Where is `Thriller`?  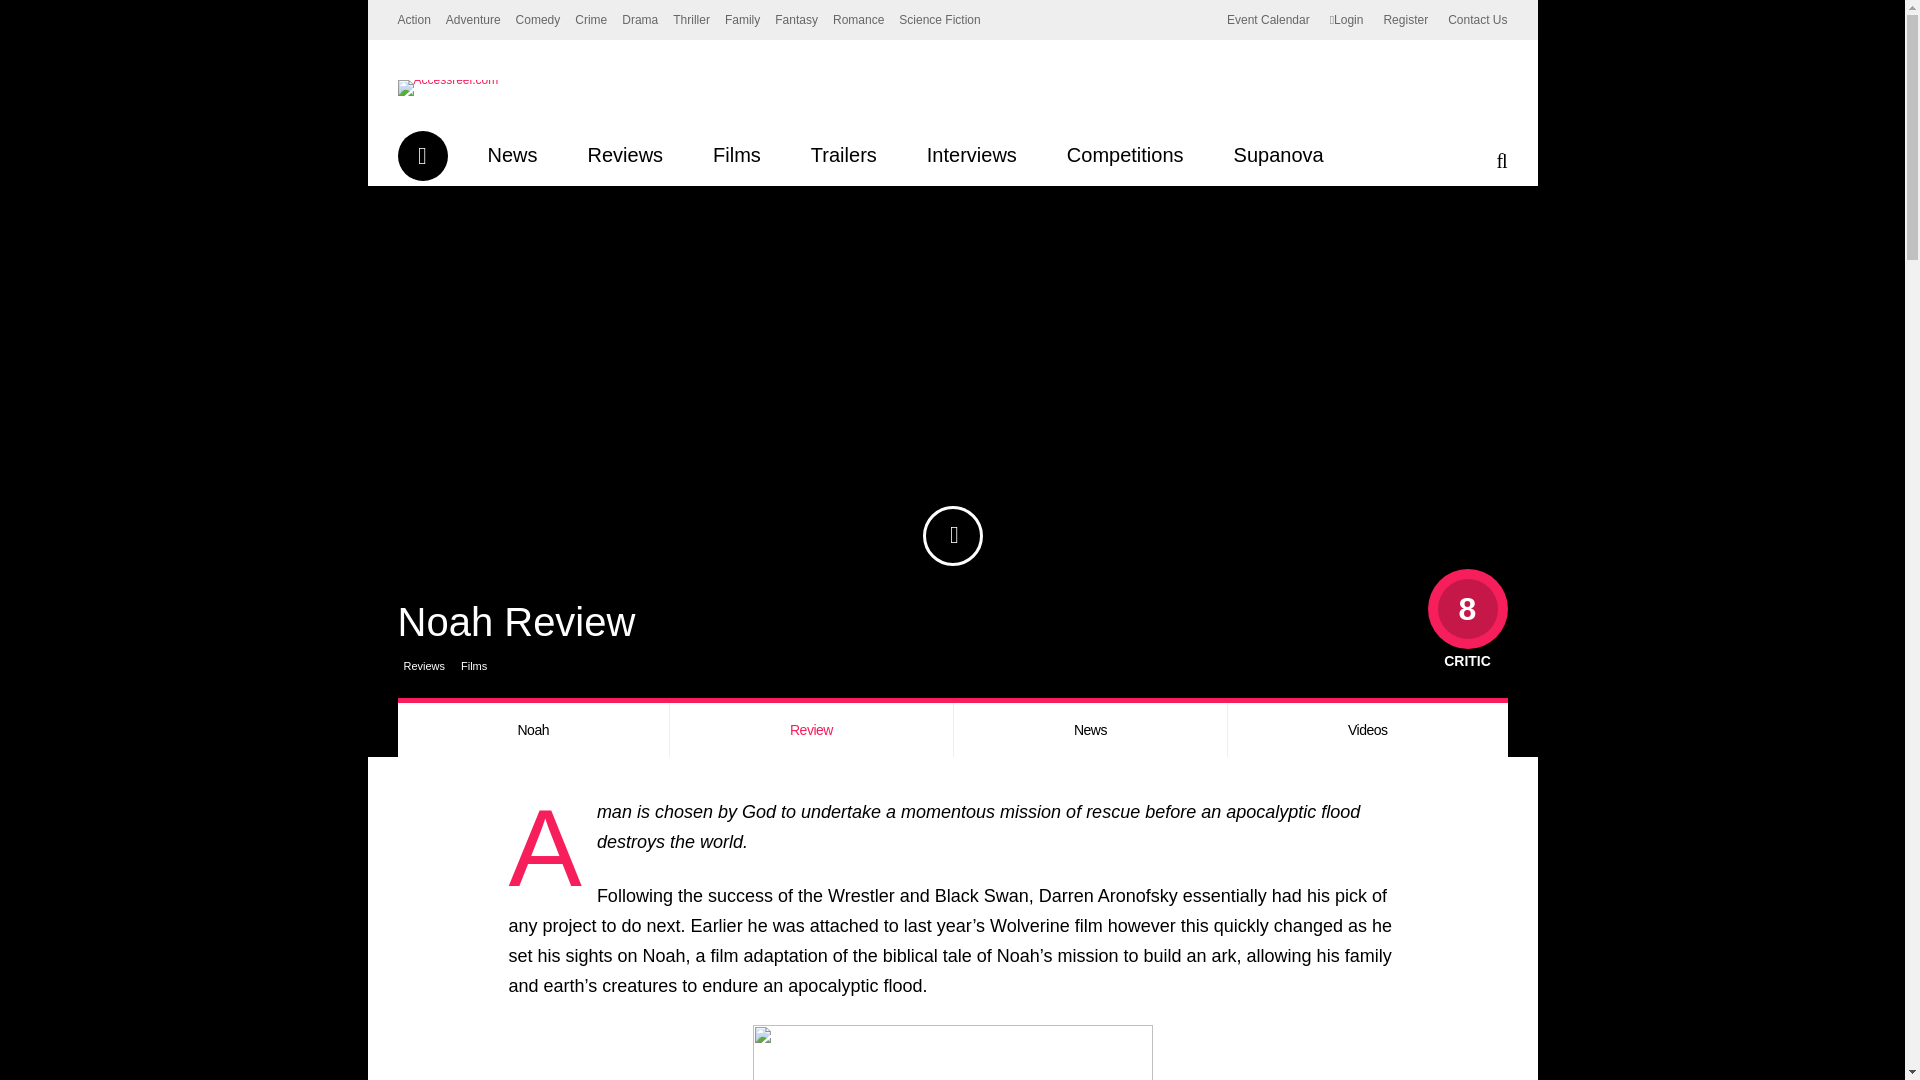 Thriller is located at coordinates (692, 20).